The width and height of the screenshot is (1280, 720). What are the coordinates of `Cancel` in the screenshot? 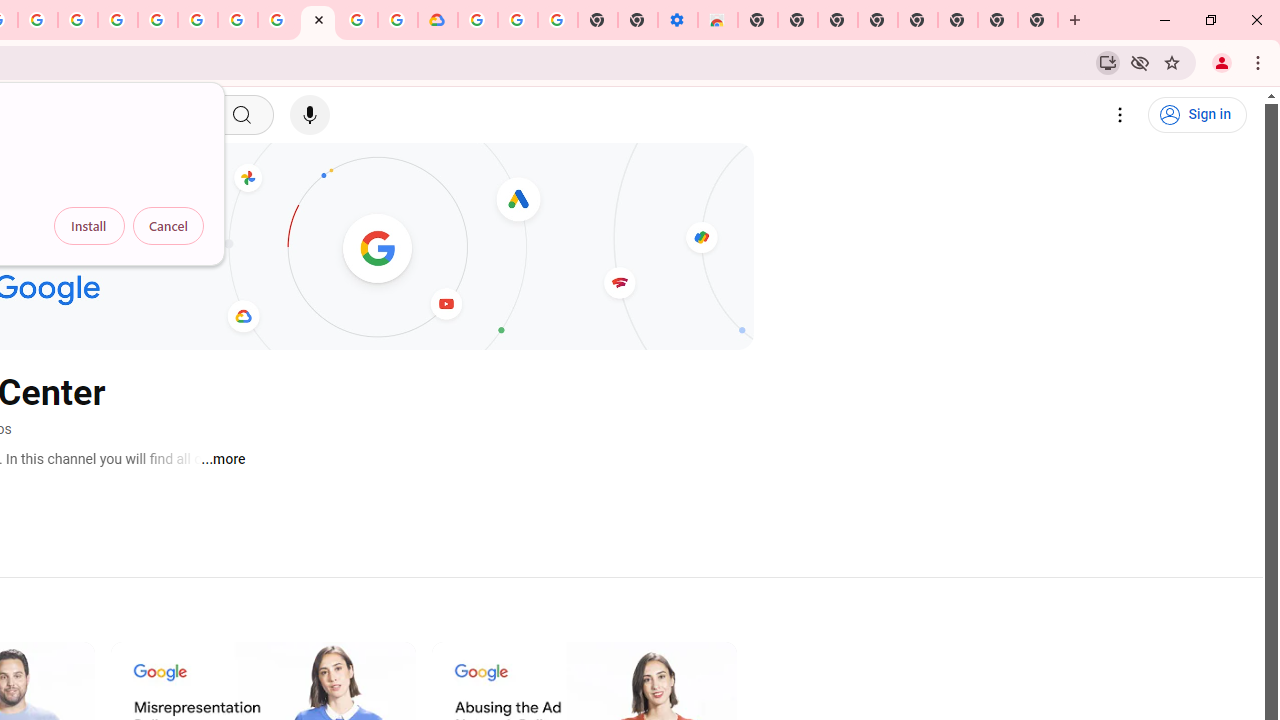 It's located at (168, 226).